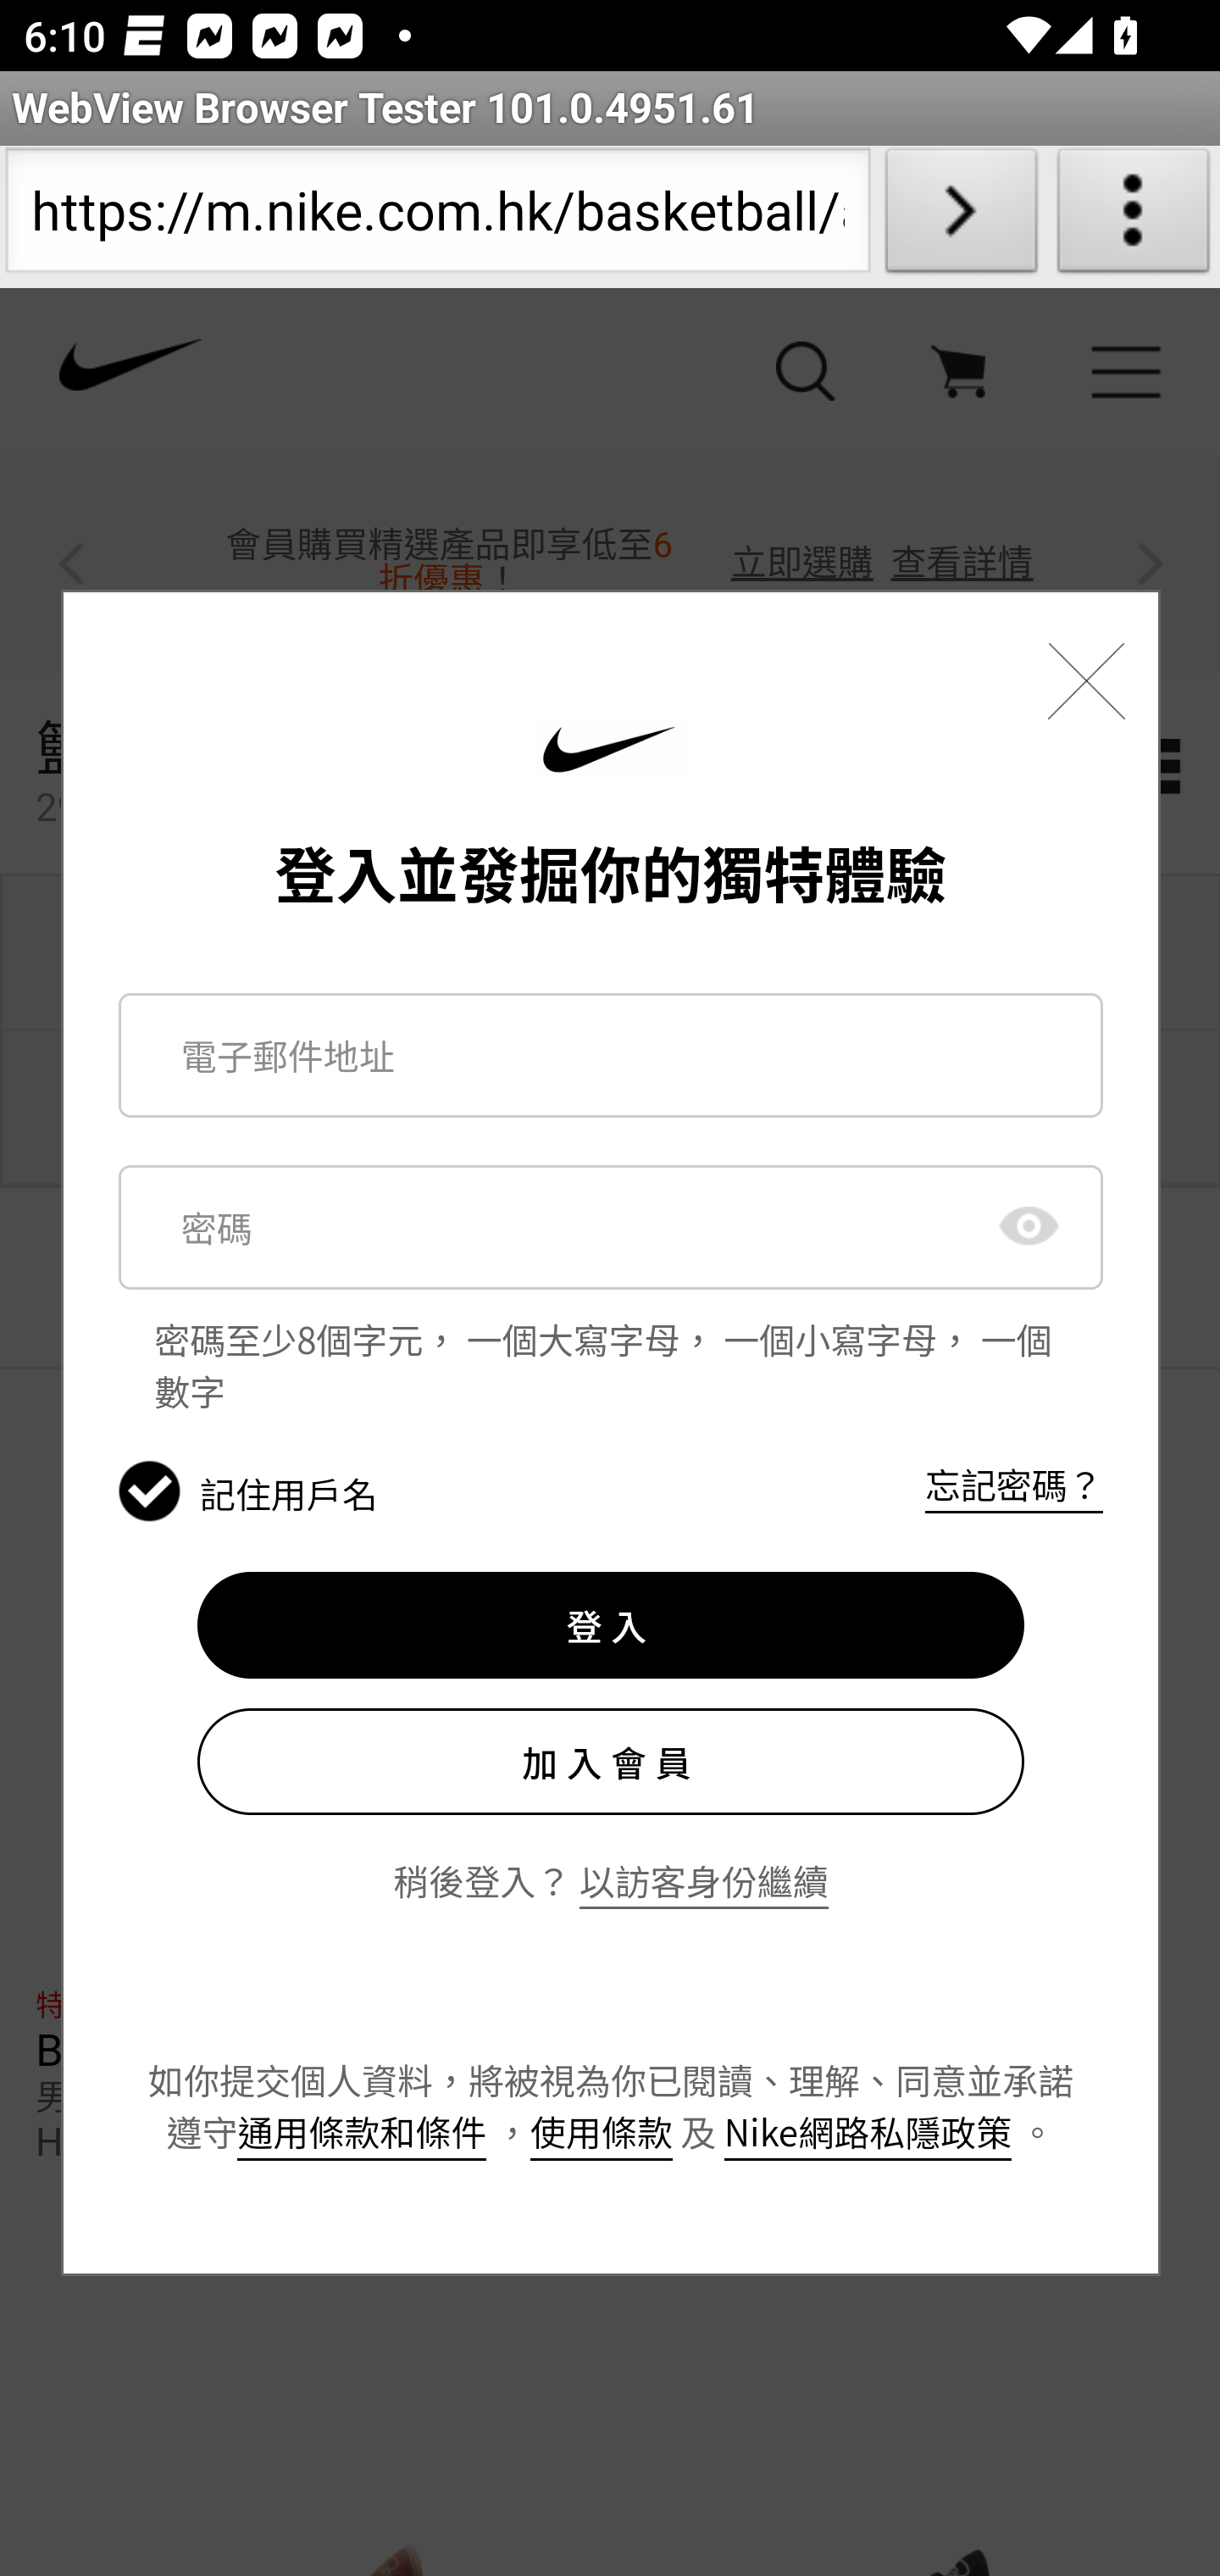 This screenshot has width=1220, height=2576. Describe the element at coordinates (1134, 217) in the screenshot. I see `About WebView` at that location.